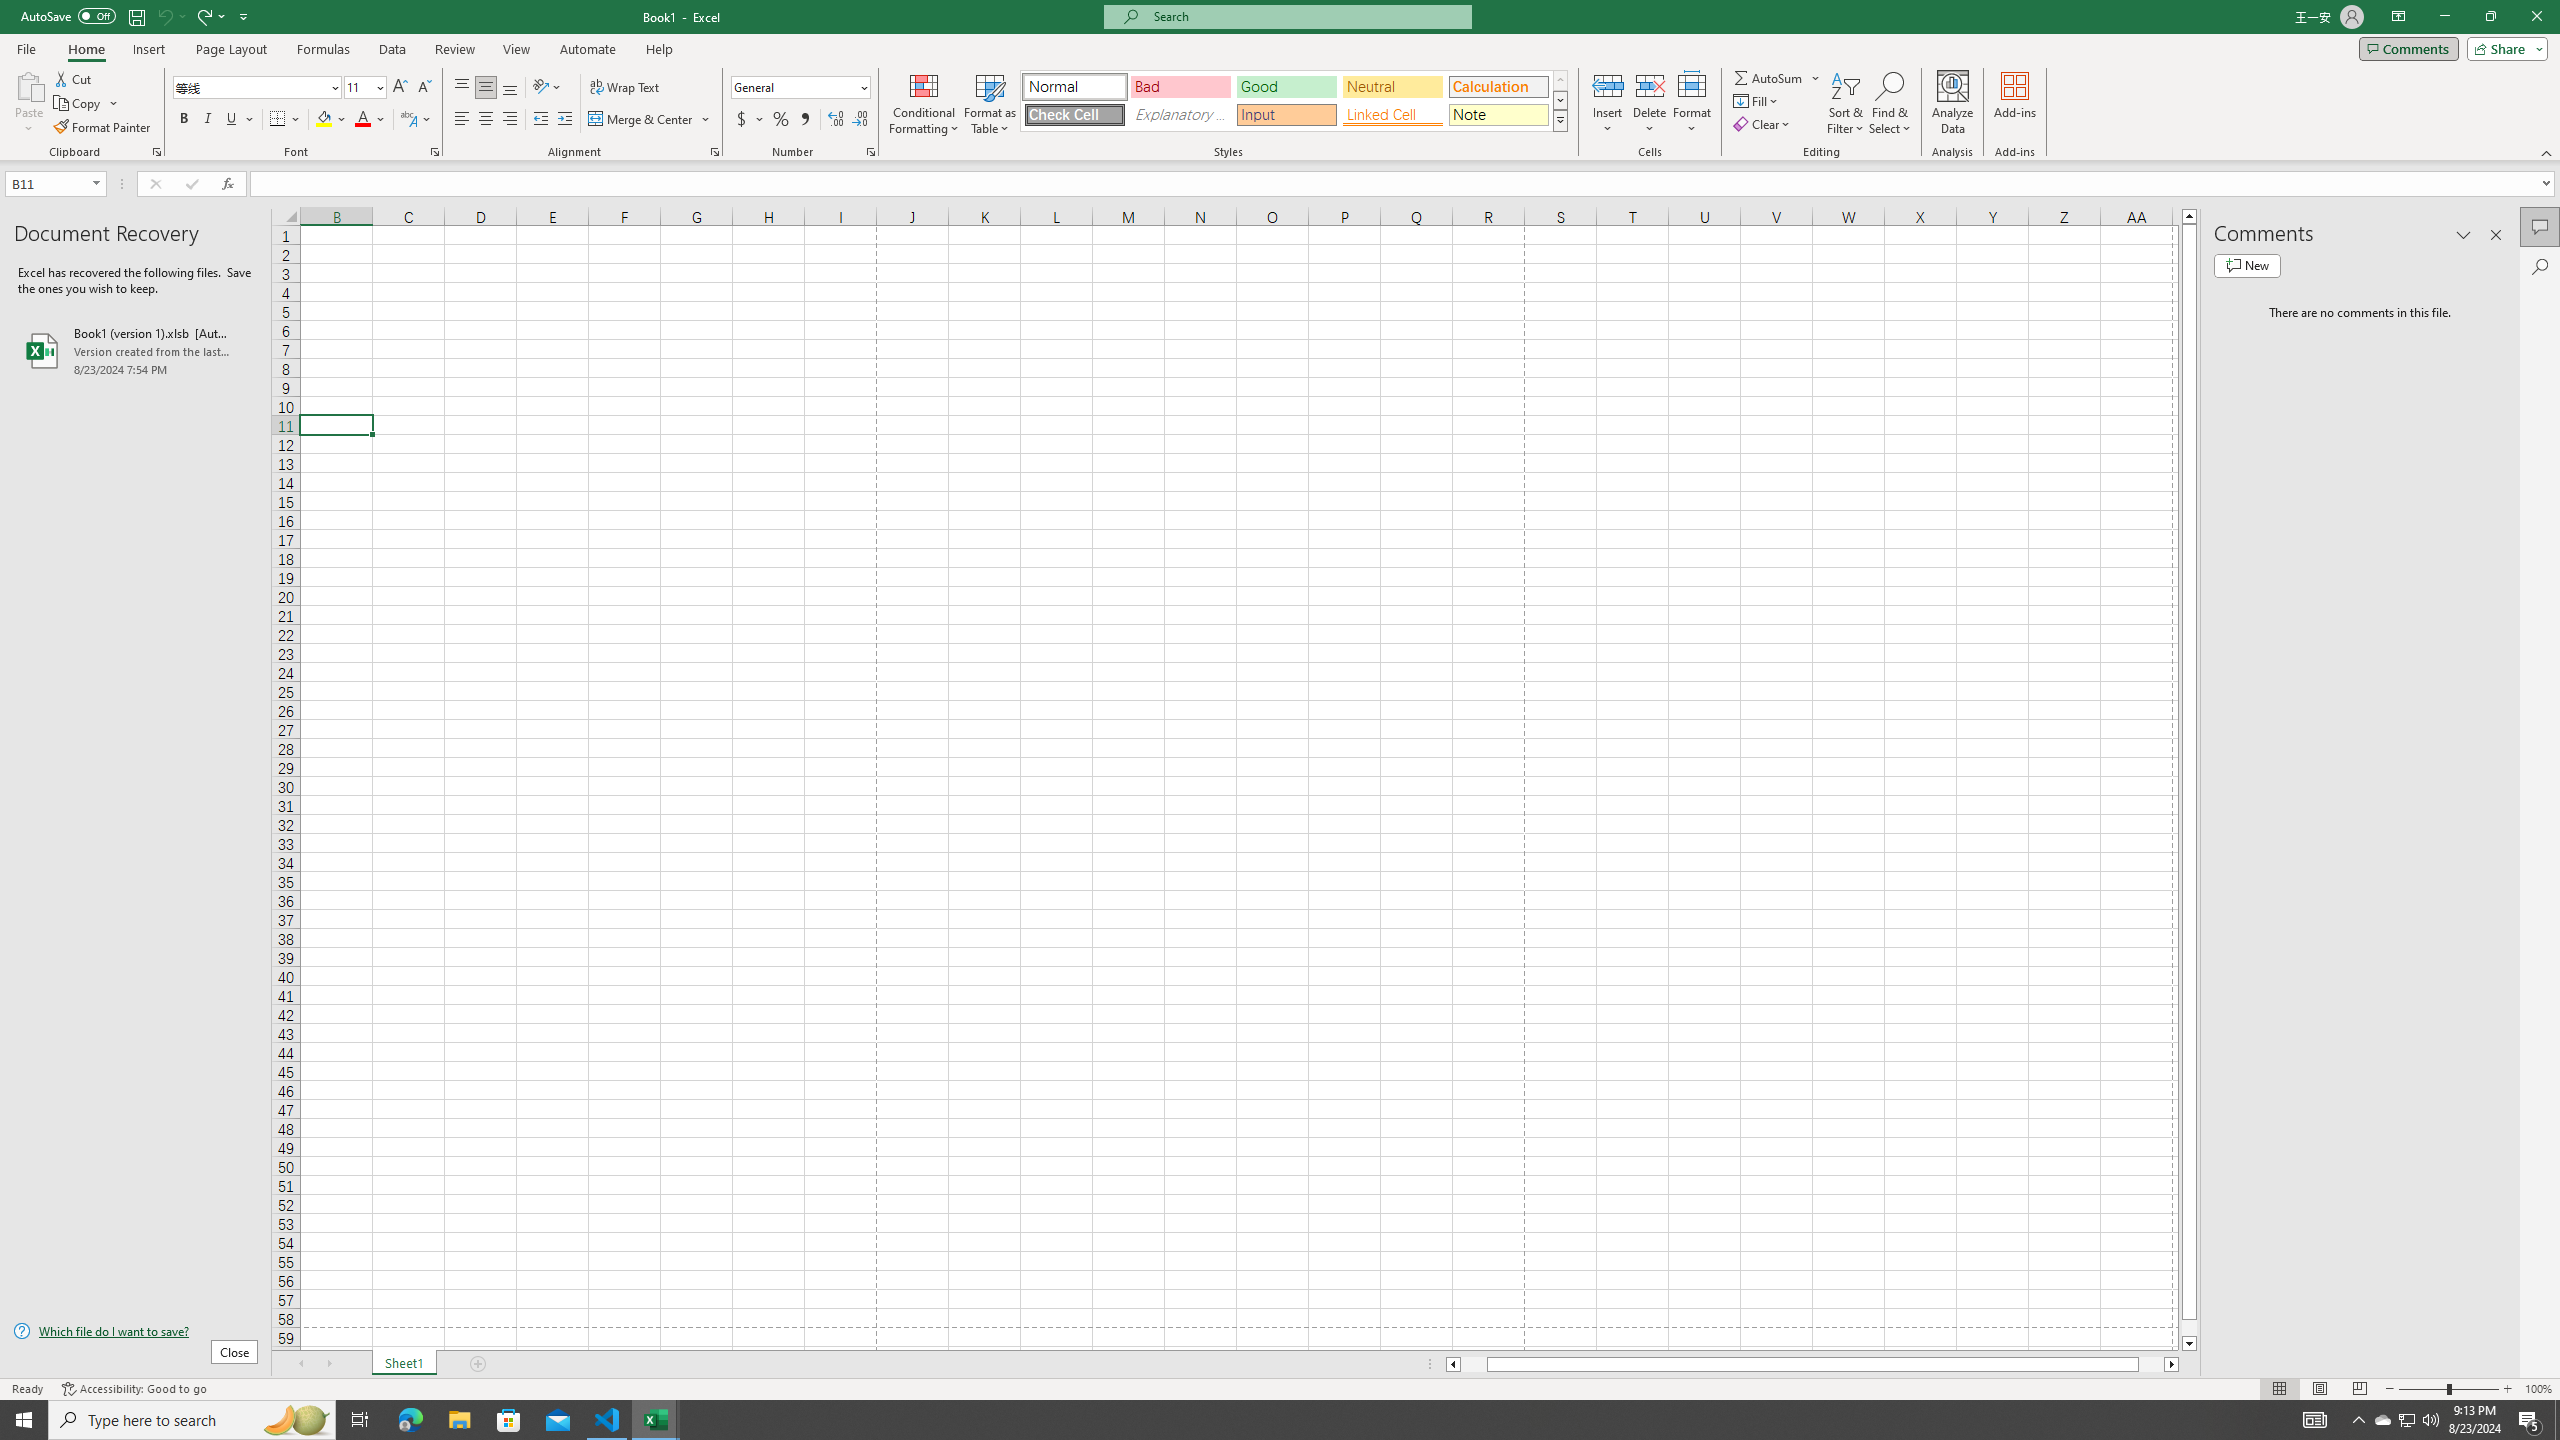 The height and width of the screenshot is (1440, 2560). I want to click on Row up, so click(1560, 80).